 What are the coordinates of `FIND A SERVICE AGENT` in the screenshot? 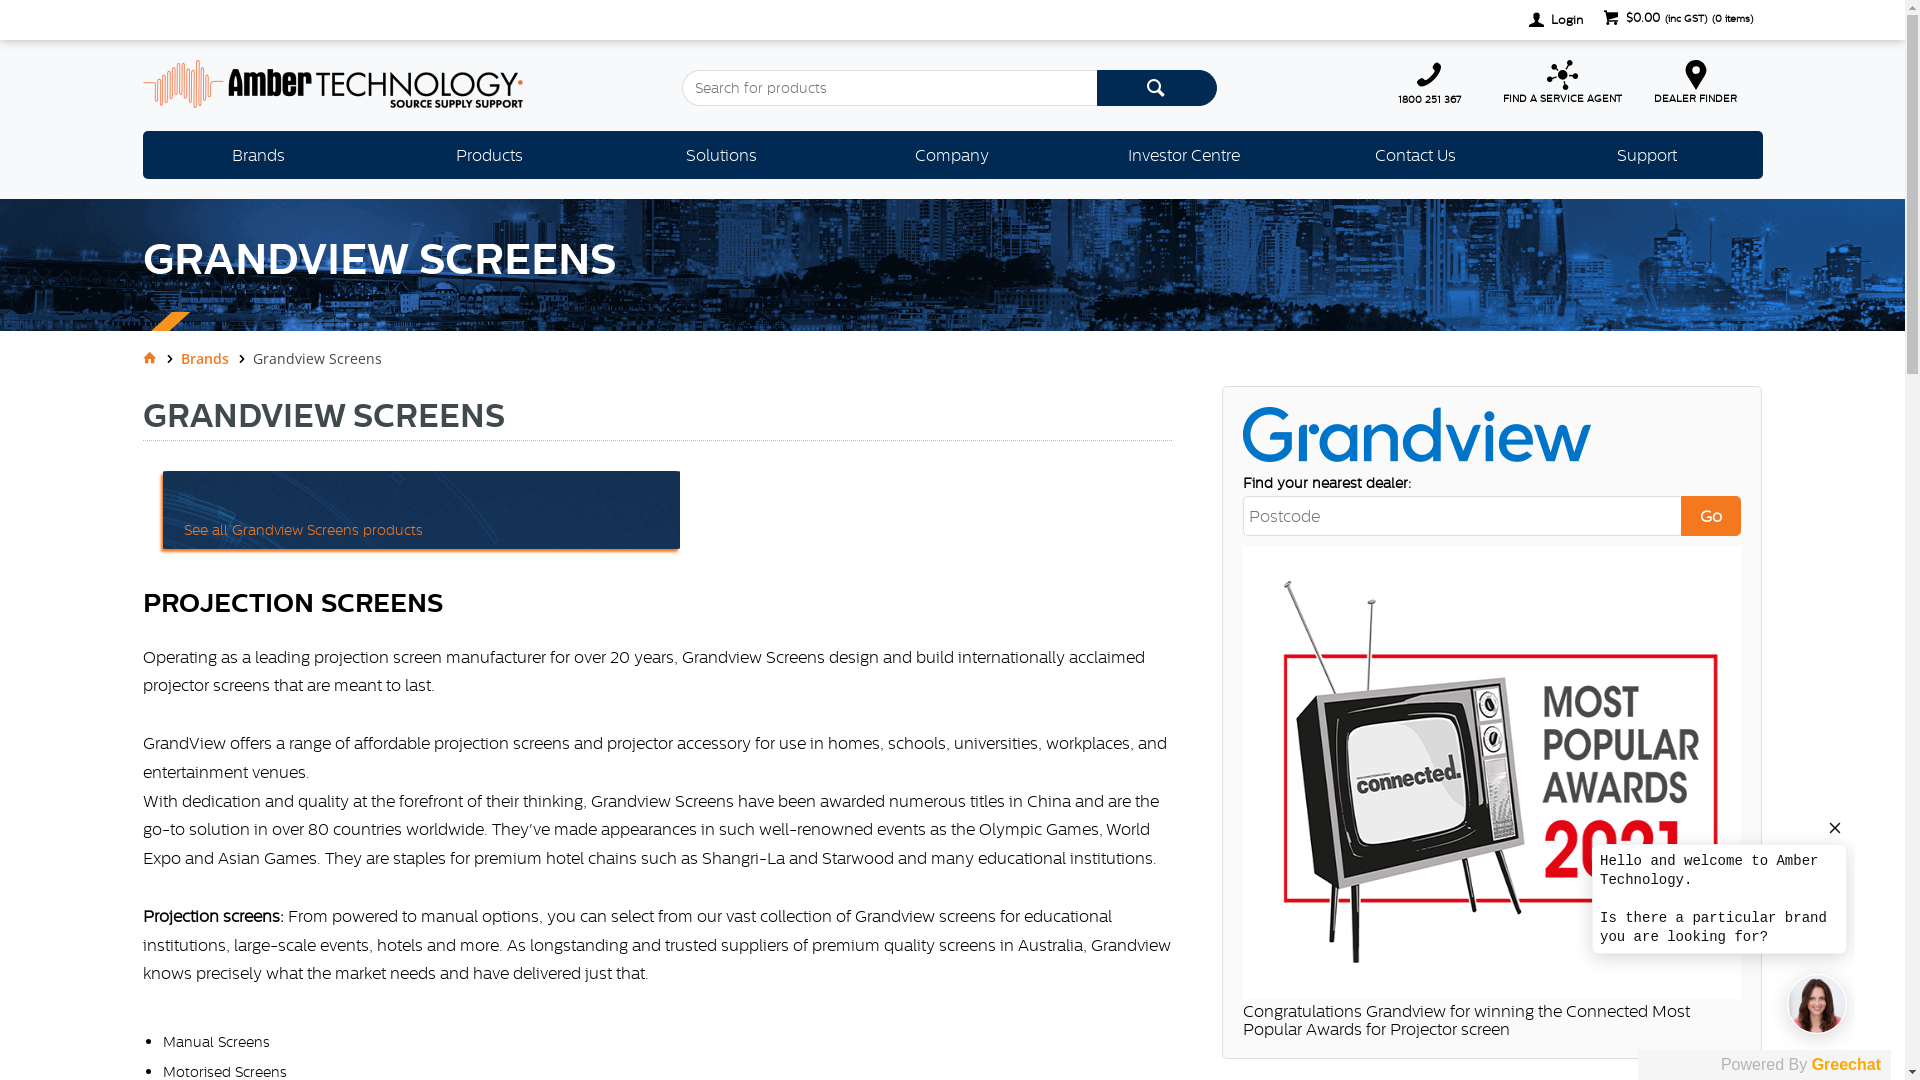 It's located at (1562, 82).